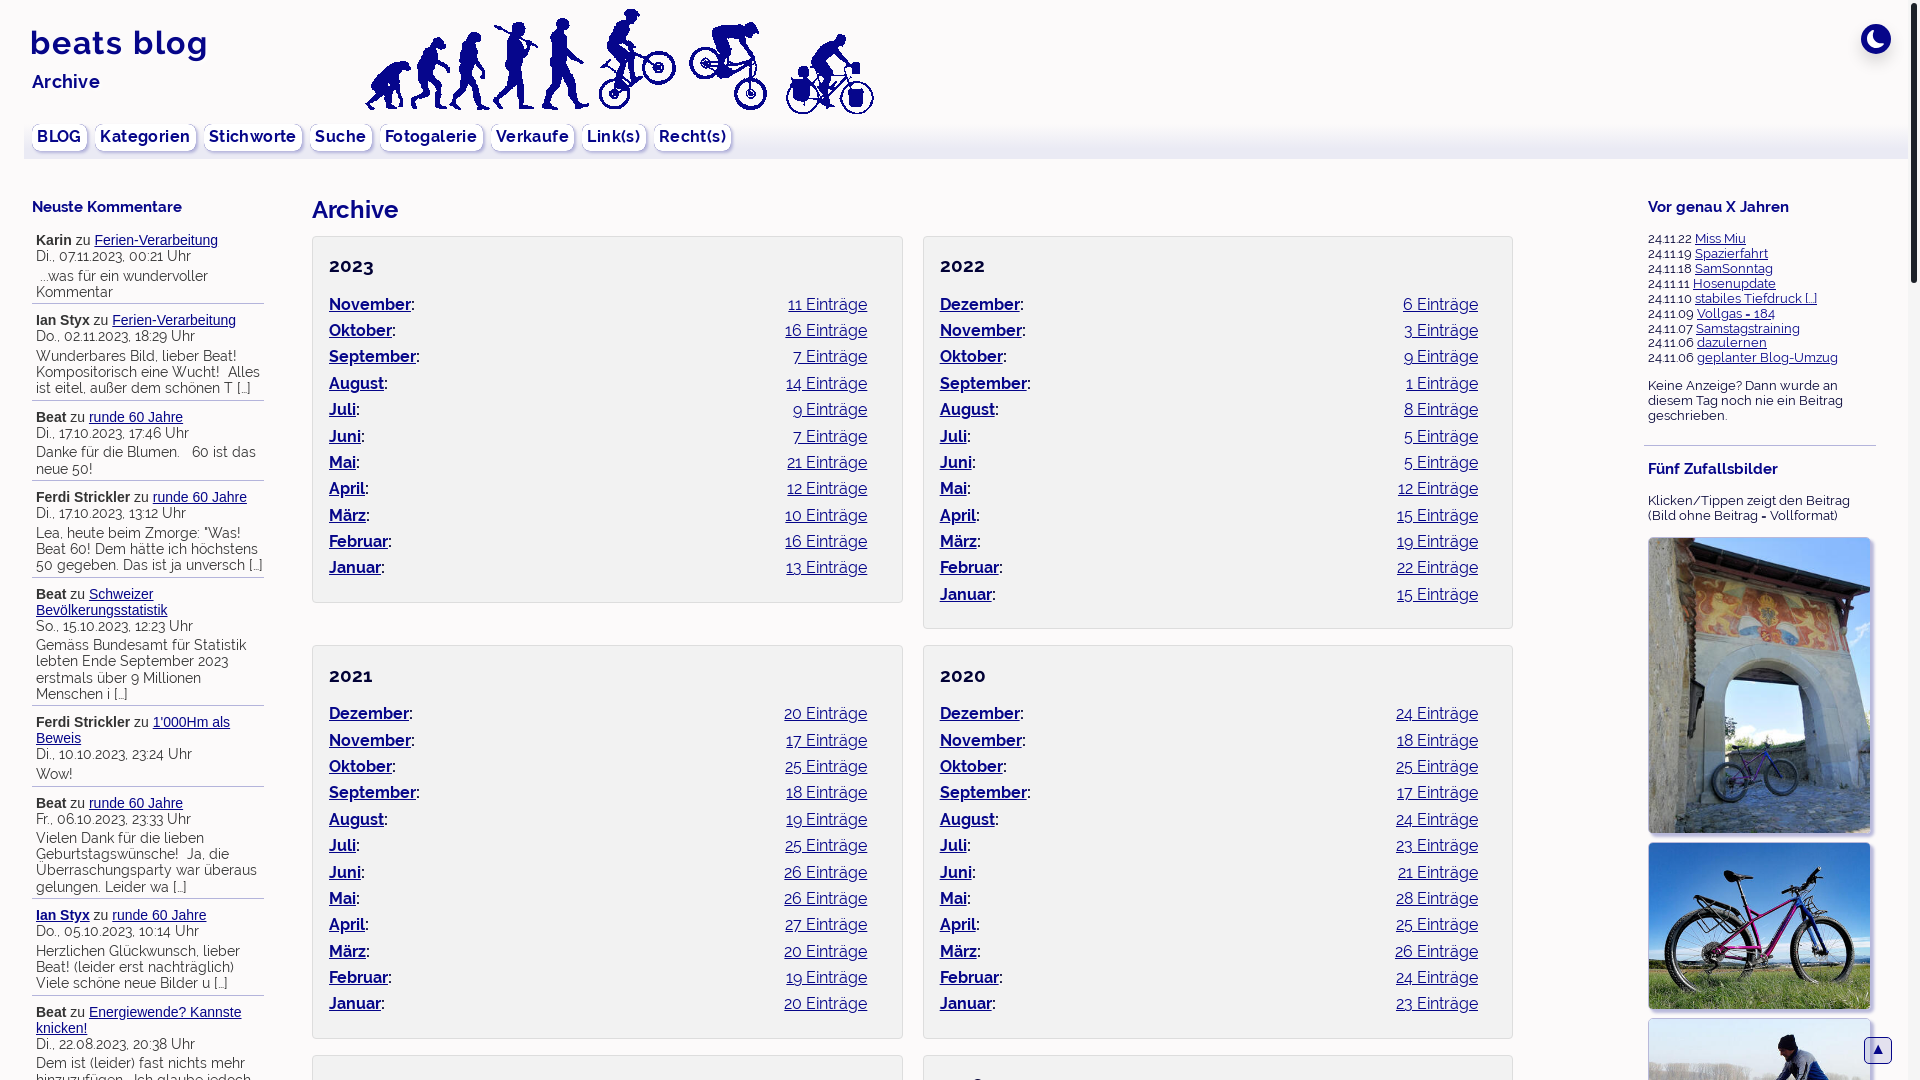 The image size is (1920, 1080). What do you see at coordinates (958, 924) in the screenshot?
I see `April` at bounding box center [958, 924].